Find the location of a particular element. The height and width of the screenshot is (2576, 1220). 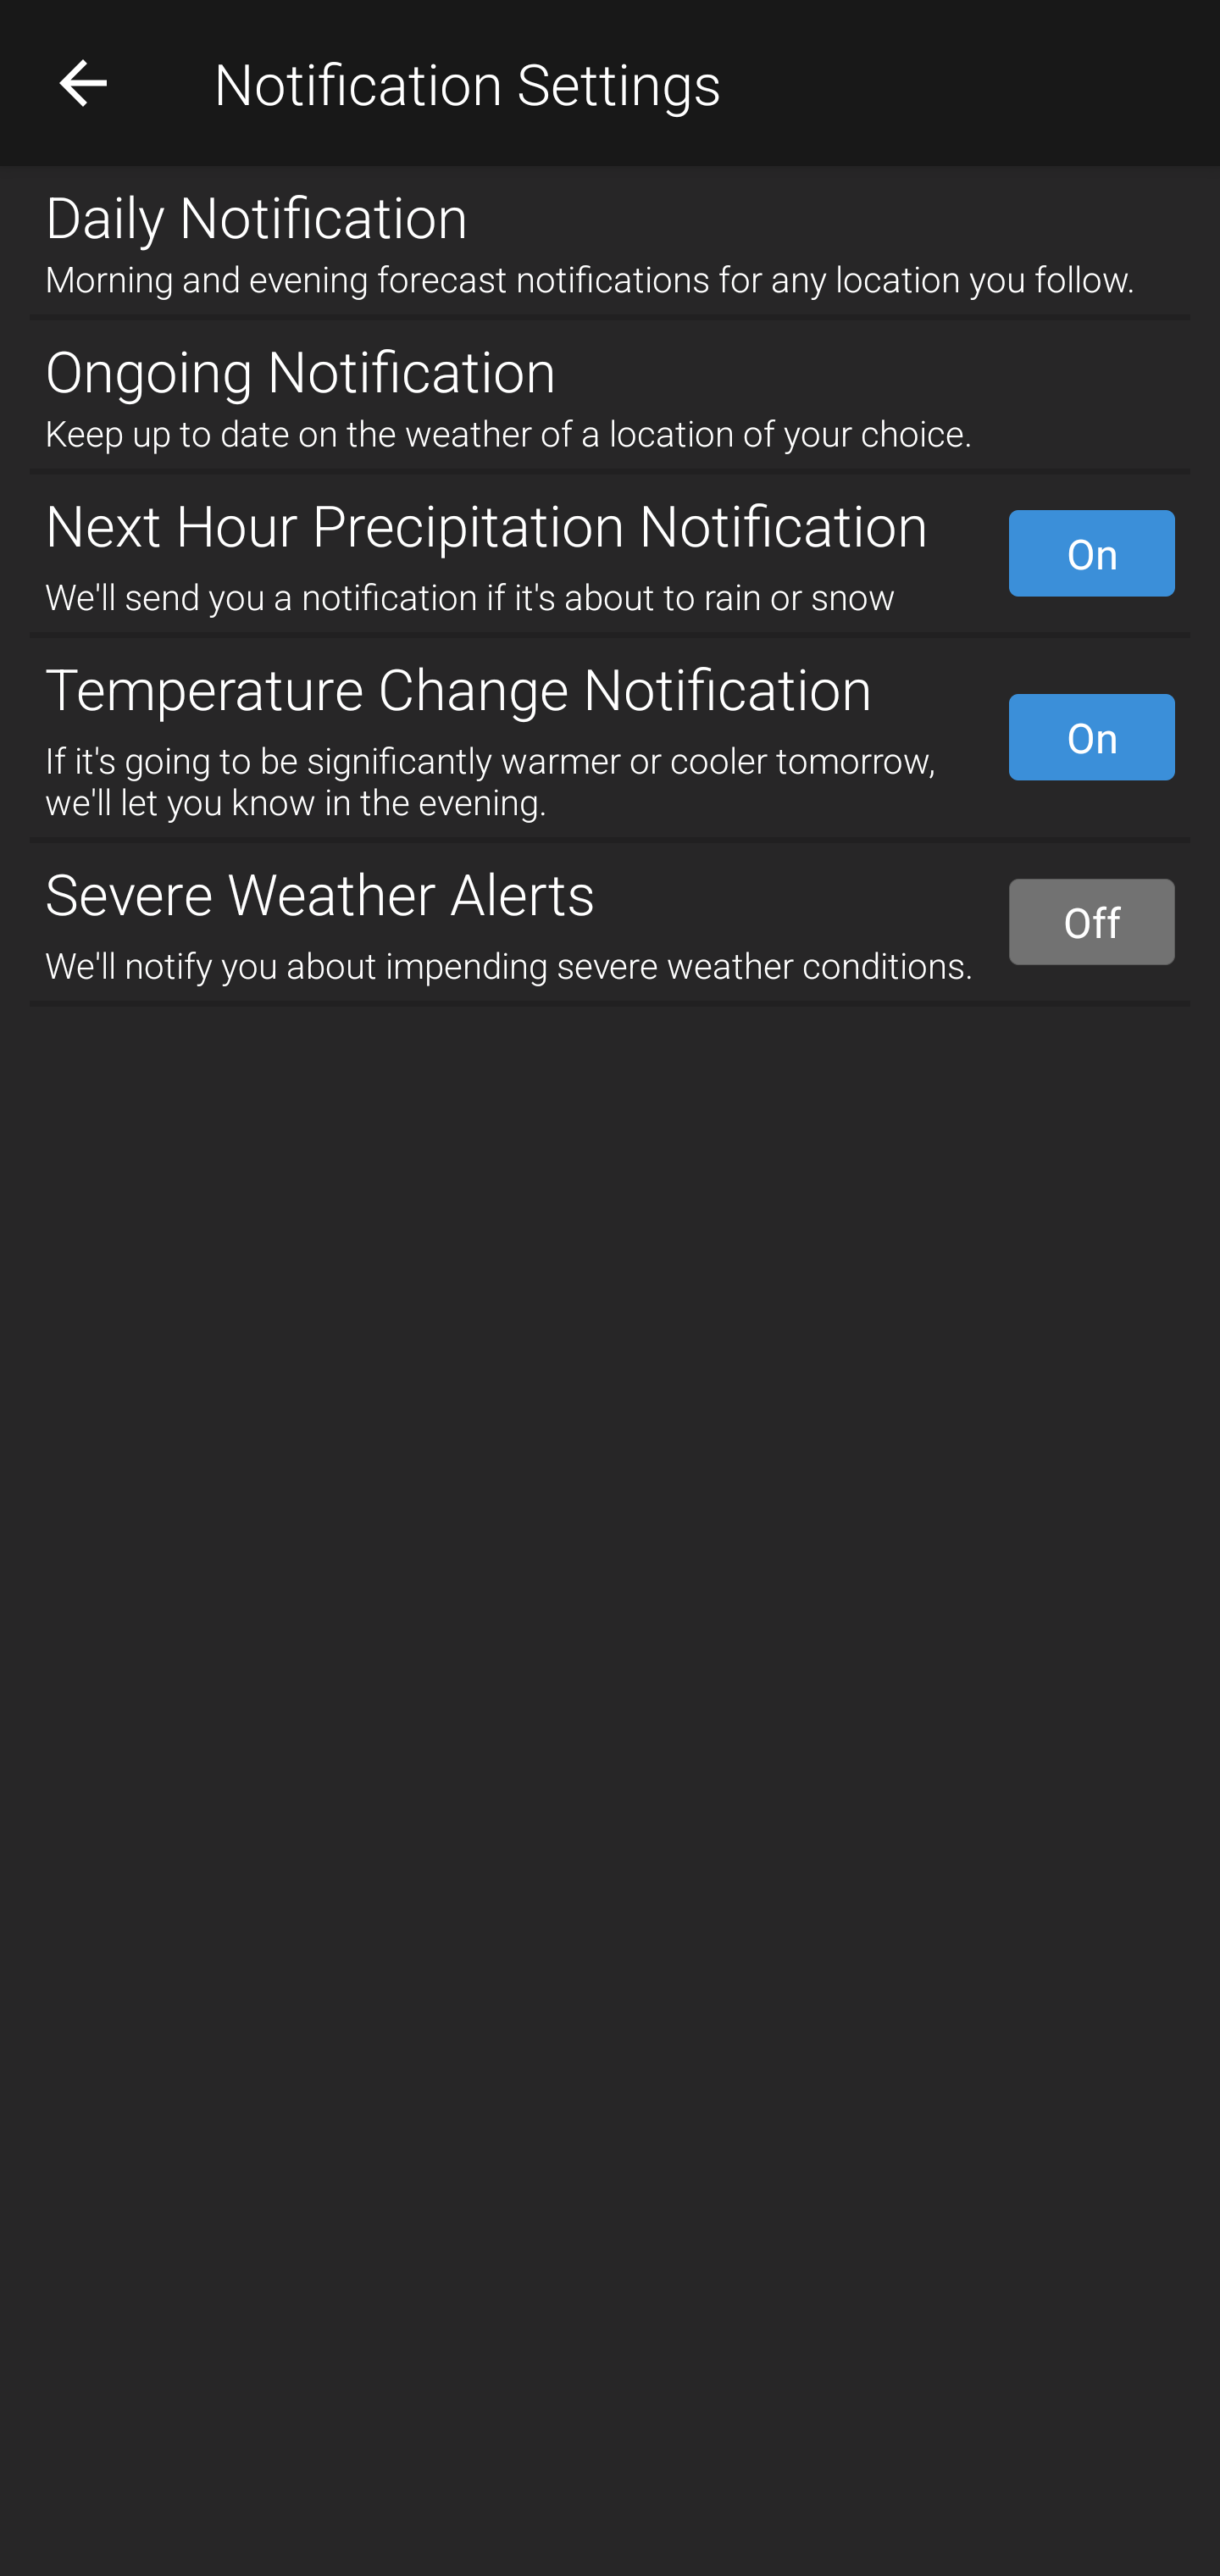

On is located at coordinates (1091, 736).